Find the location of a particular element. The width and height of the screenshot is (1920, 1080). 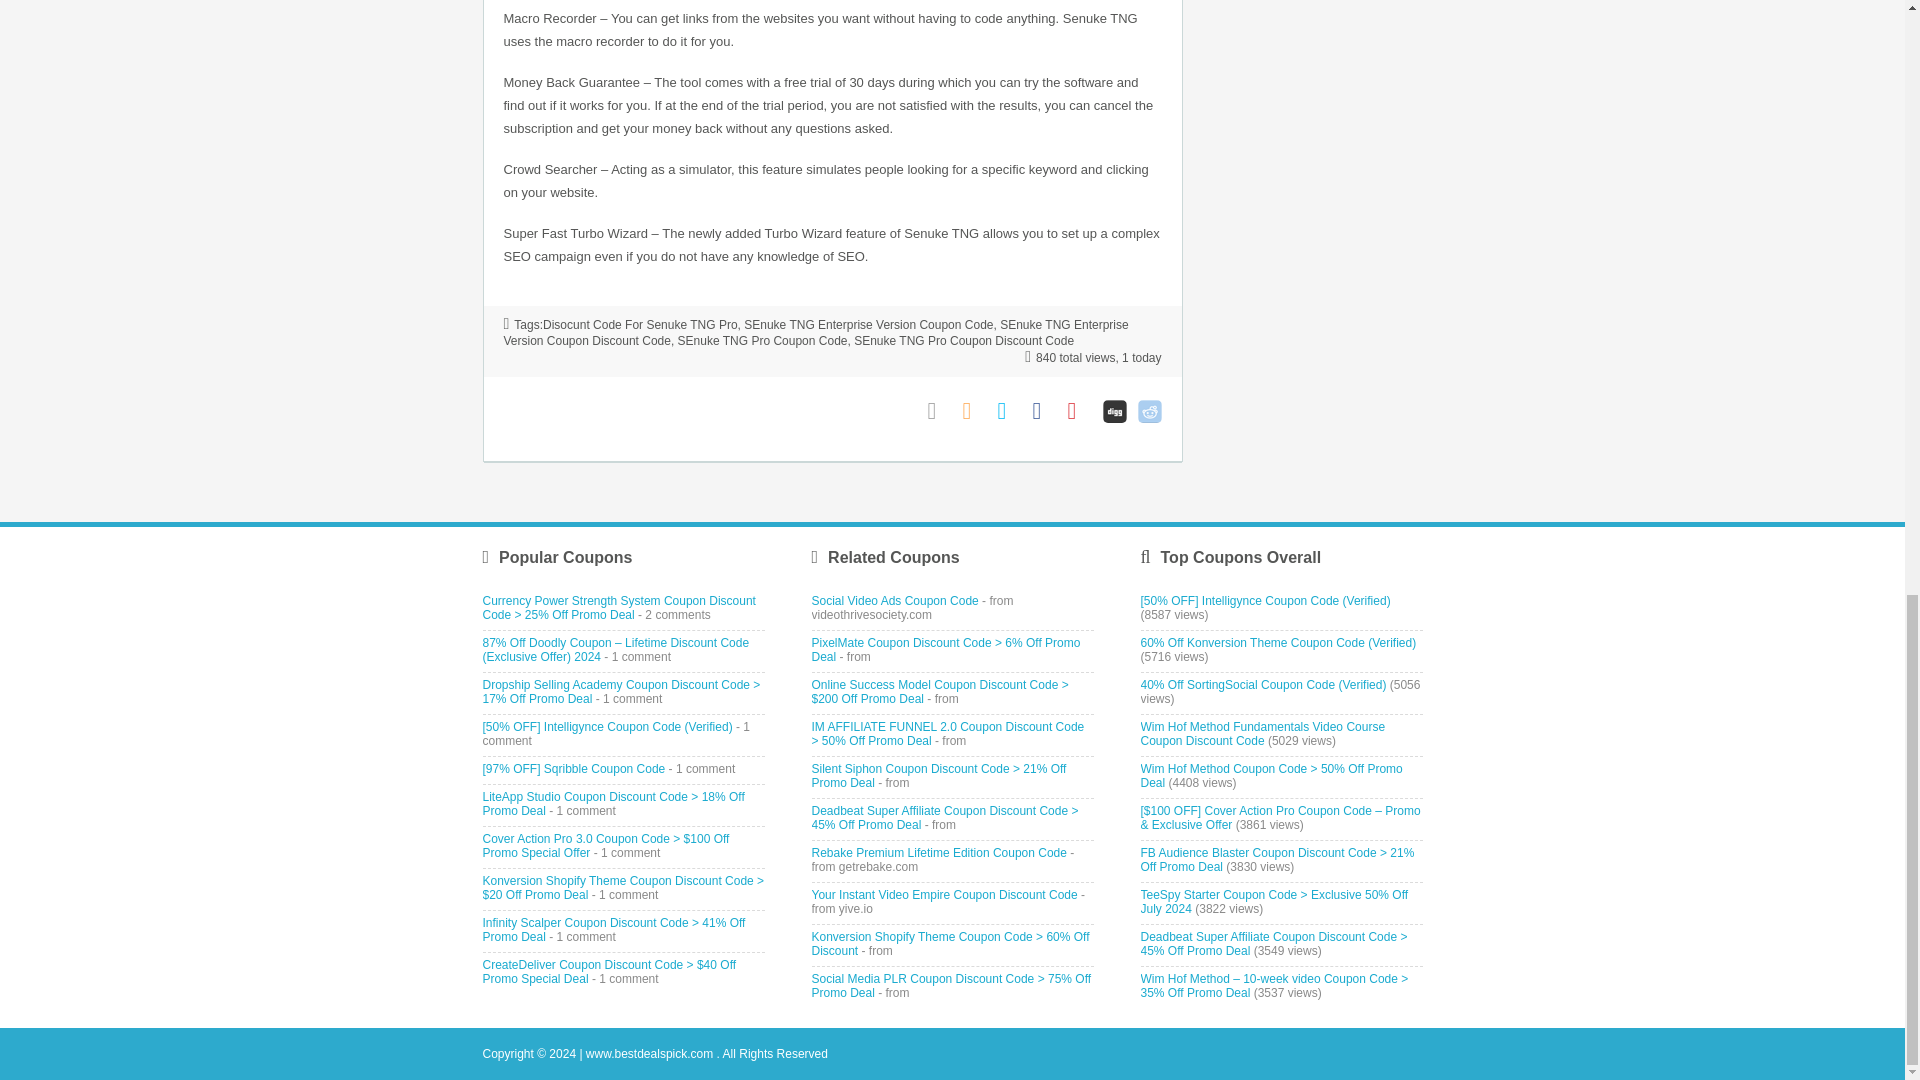

Pinterest is located at coordinates (1080, 411).